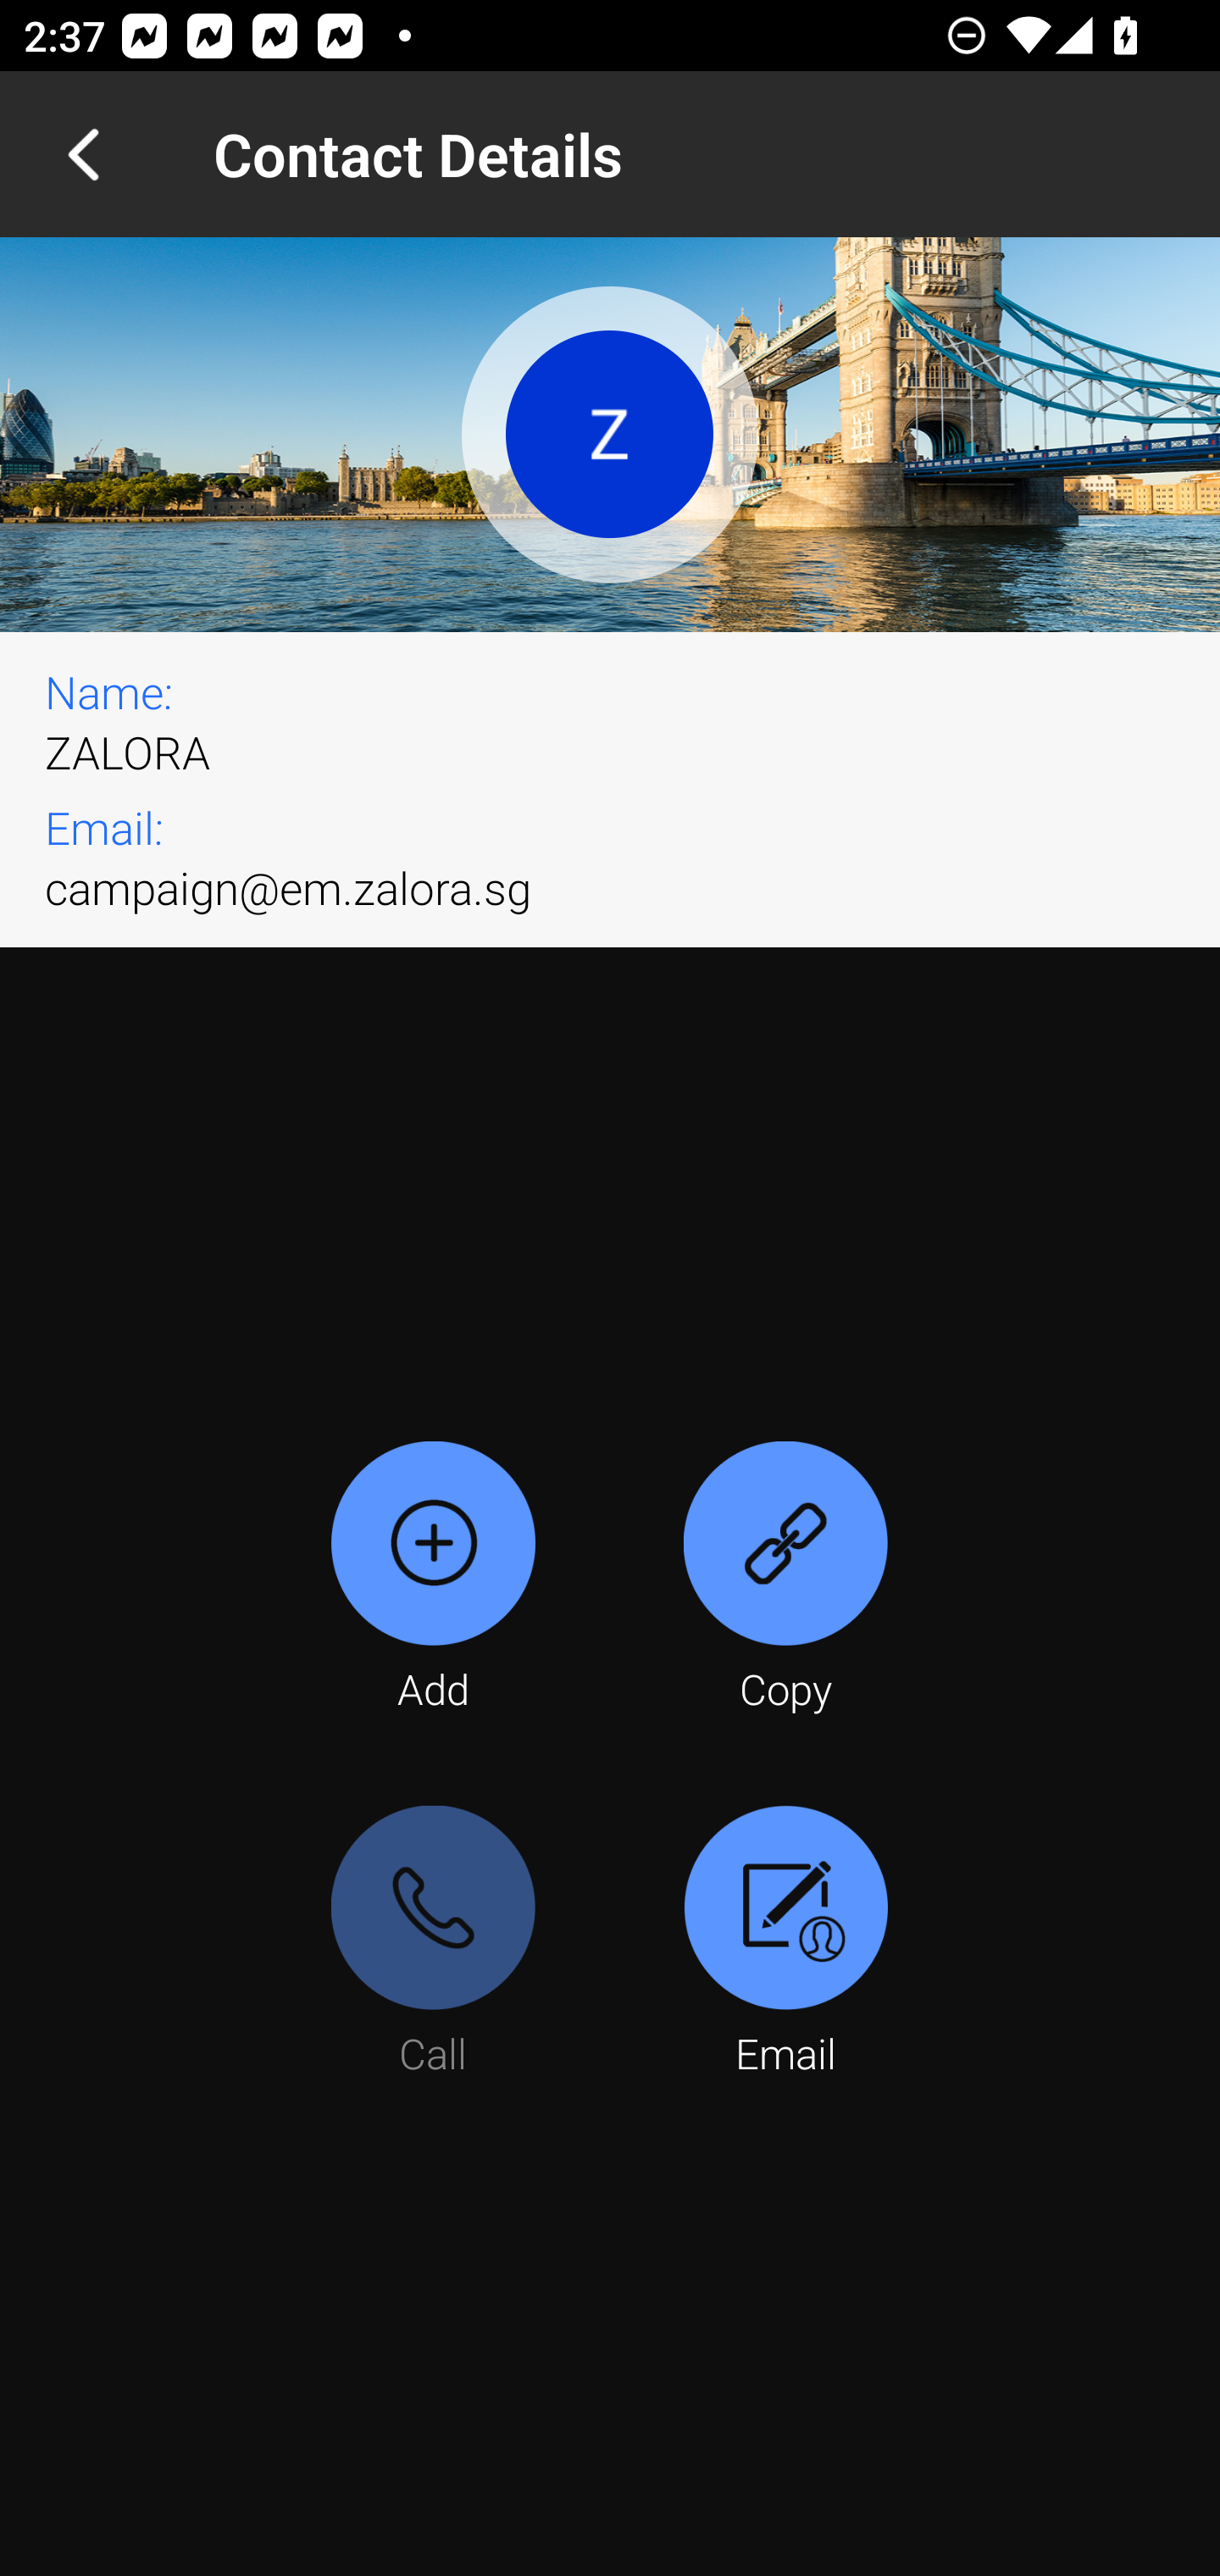 Image resolution: width=1220 pixels, height=2576 pixels. Describe the element at coordinates (434, 1944) in the screenshot. I see `Call` at that location.